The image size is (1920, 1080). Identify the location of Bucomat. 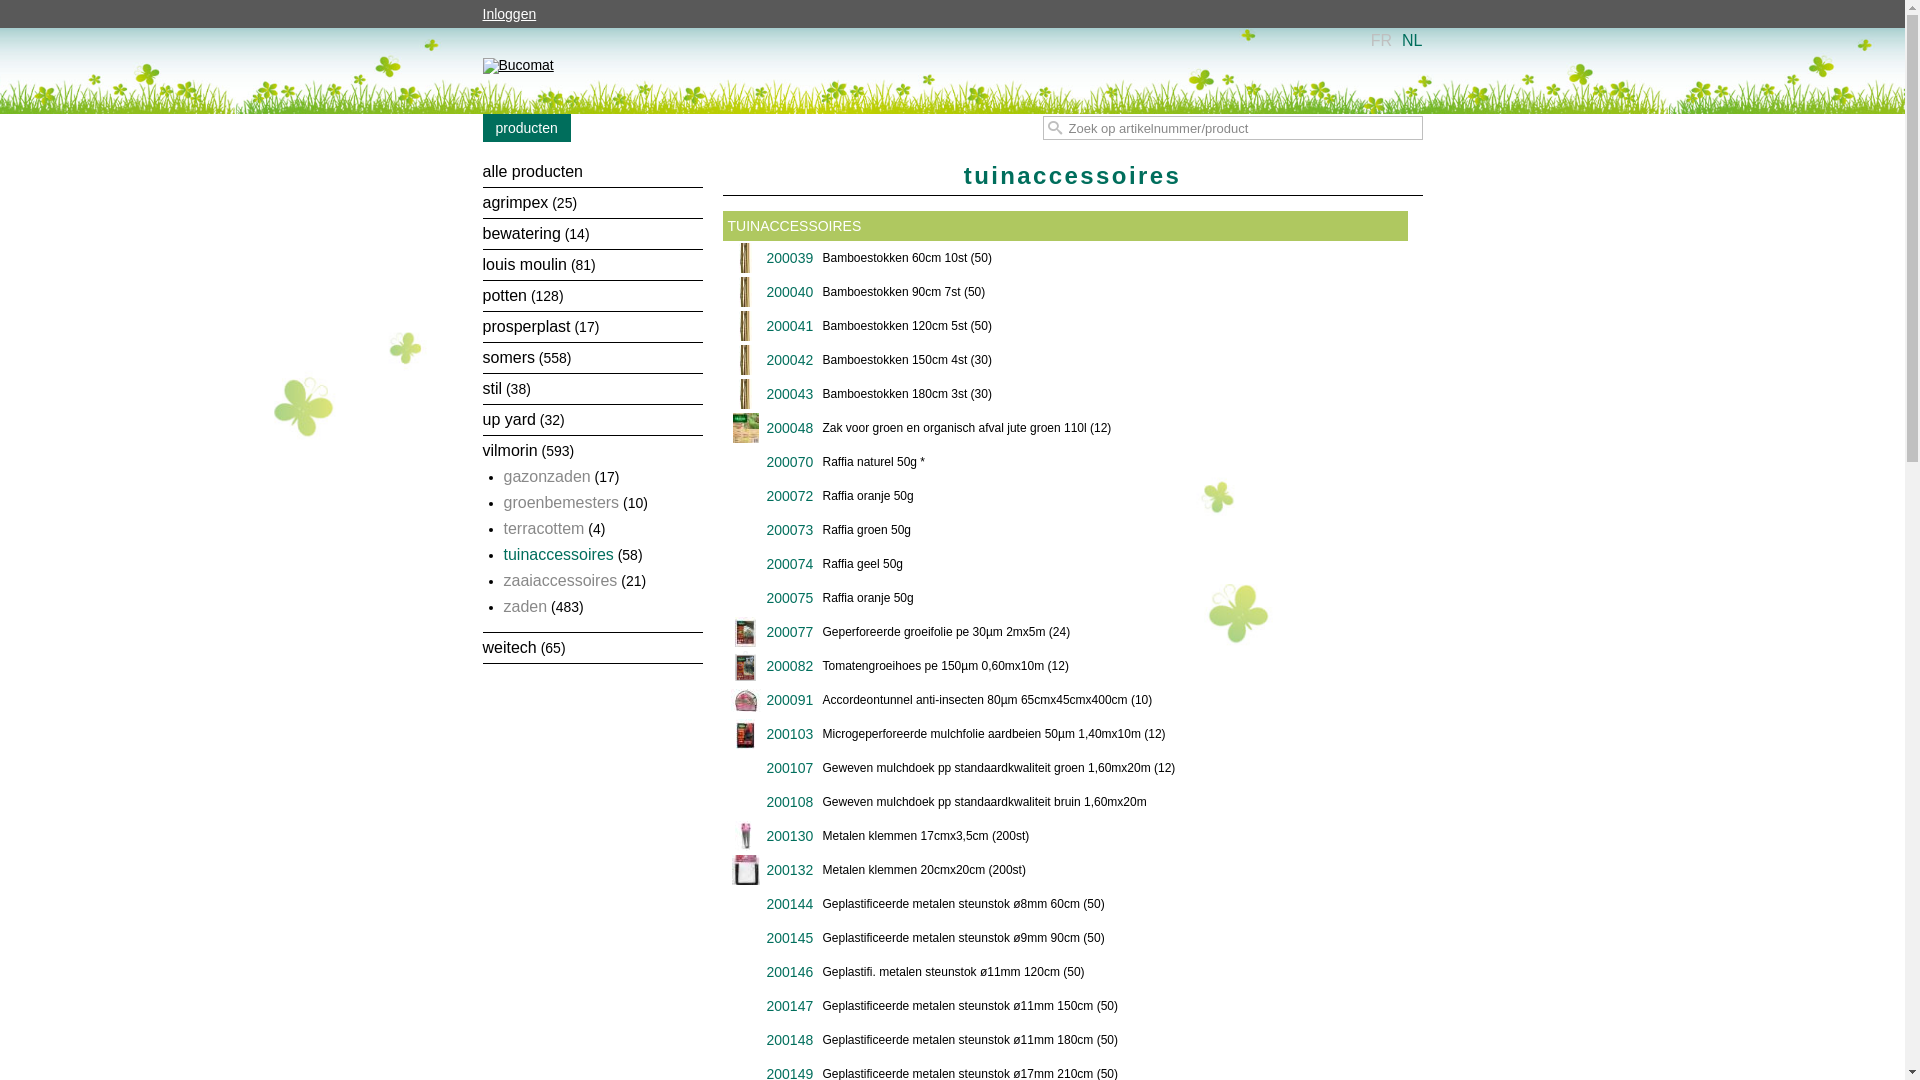
(518, 67).